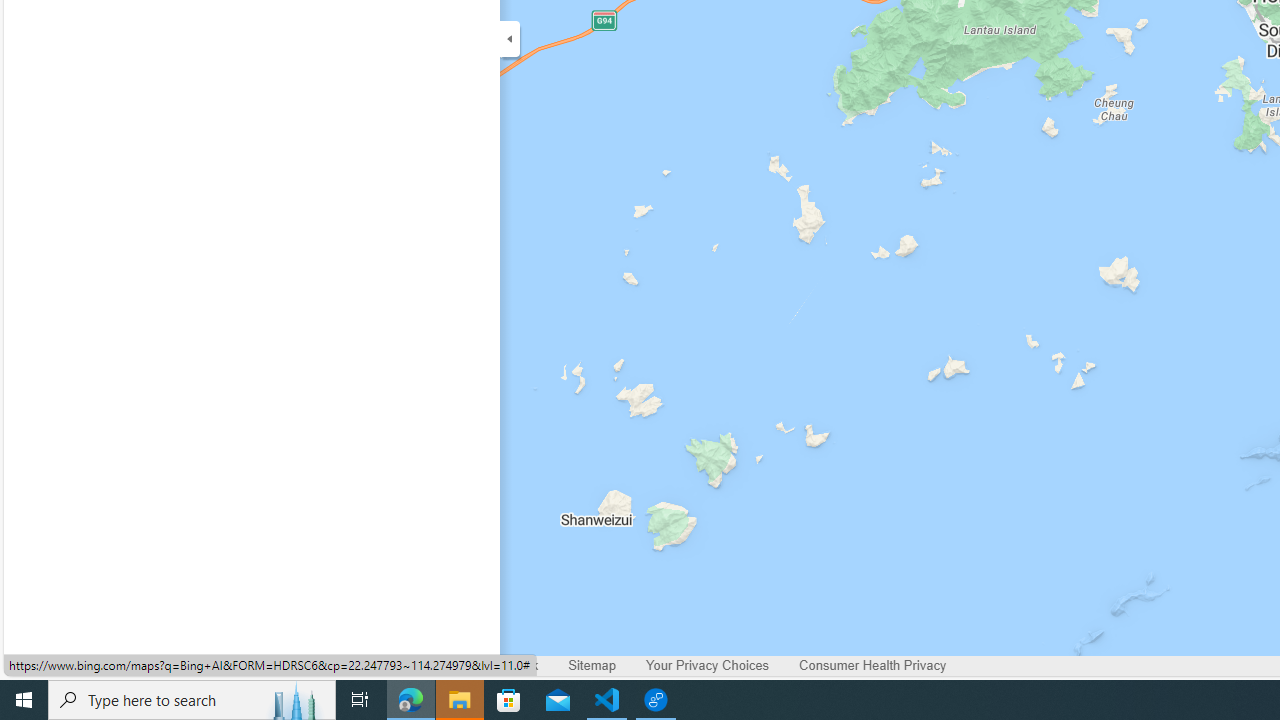 The image size is (1280, 720). I want to click on Legal, so click(182, 666).